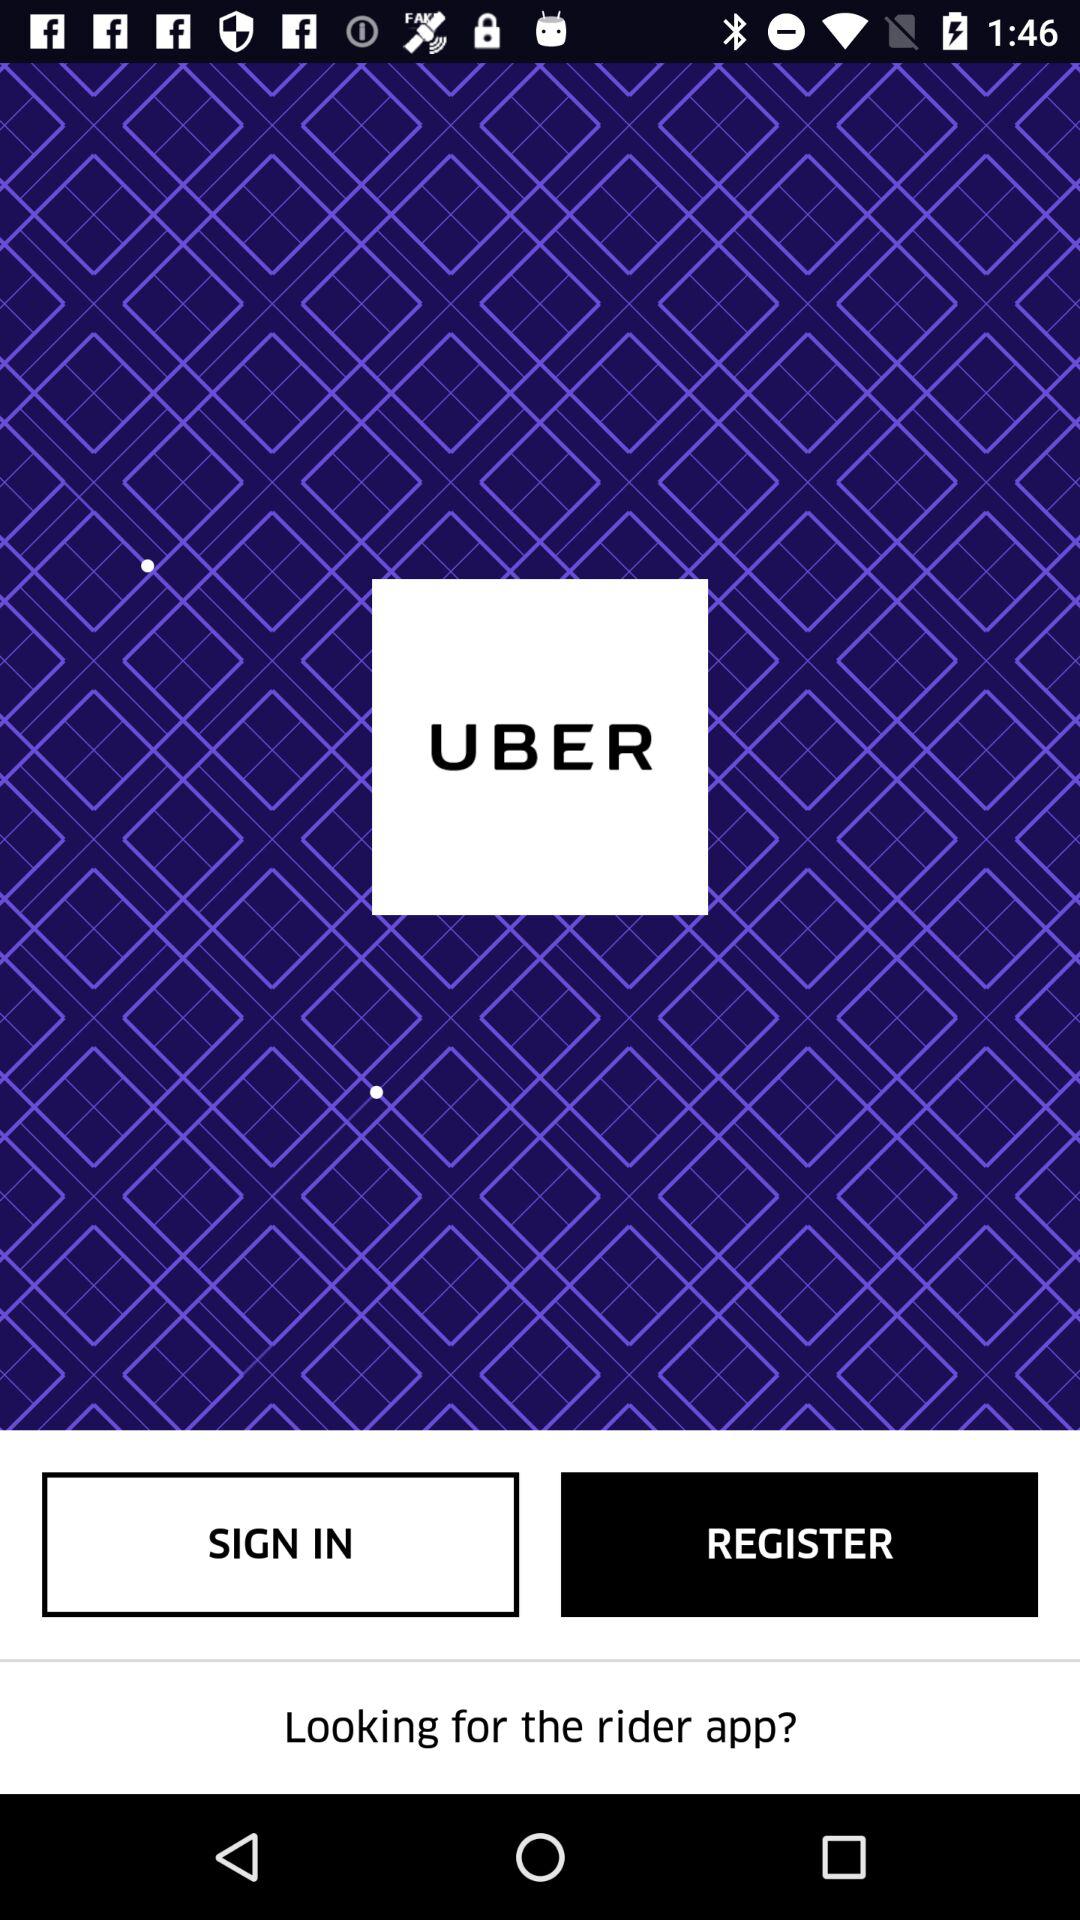  Describe the element at coordinates (280, 1544) in the screenshot. I see `swipe until sign in icon` at that location.